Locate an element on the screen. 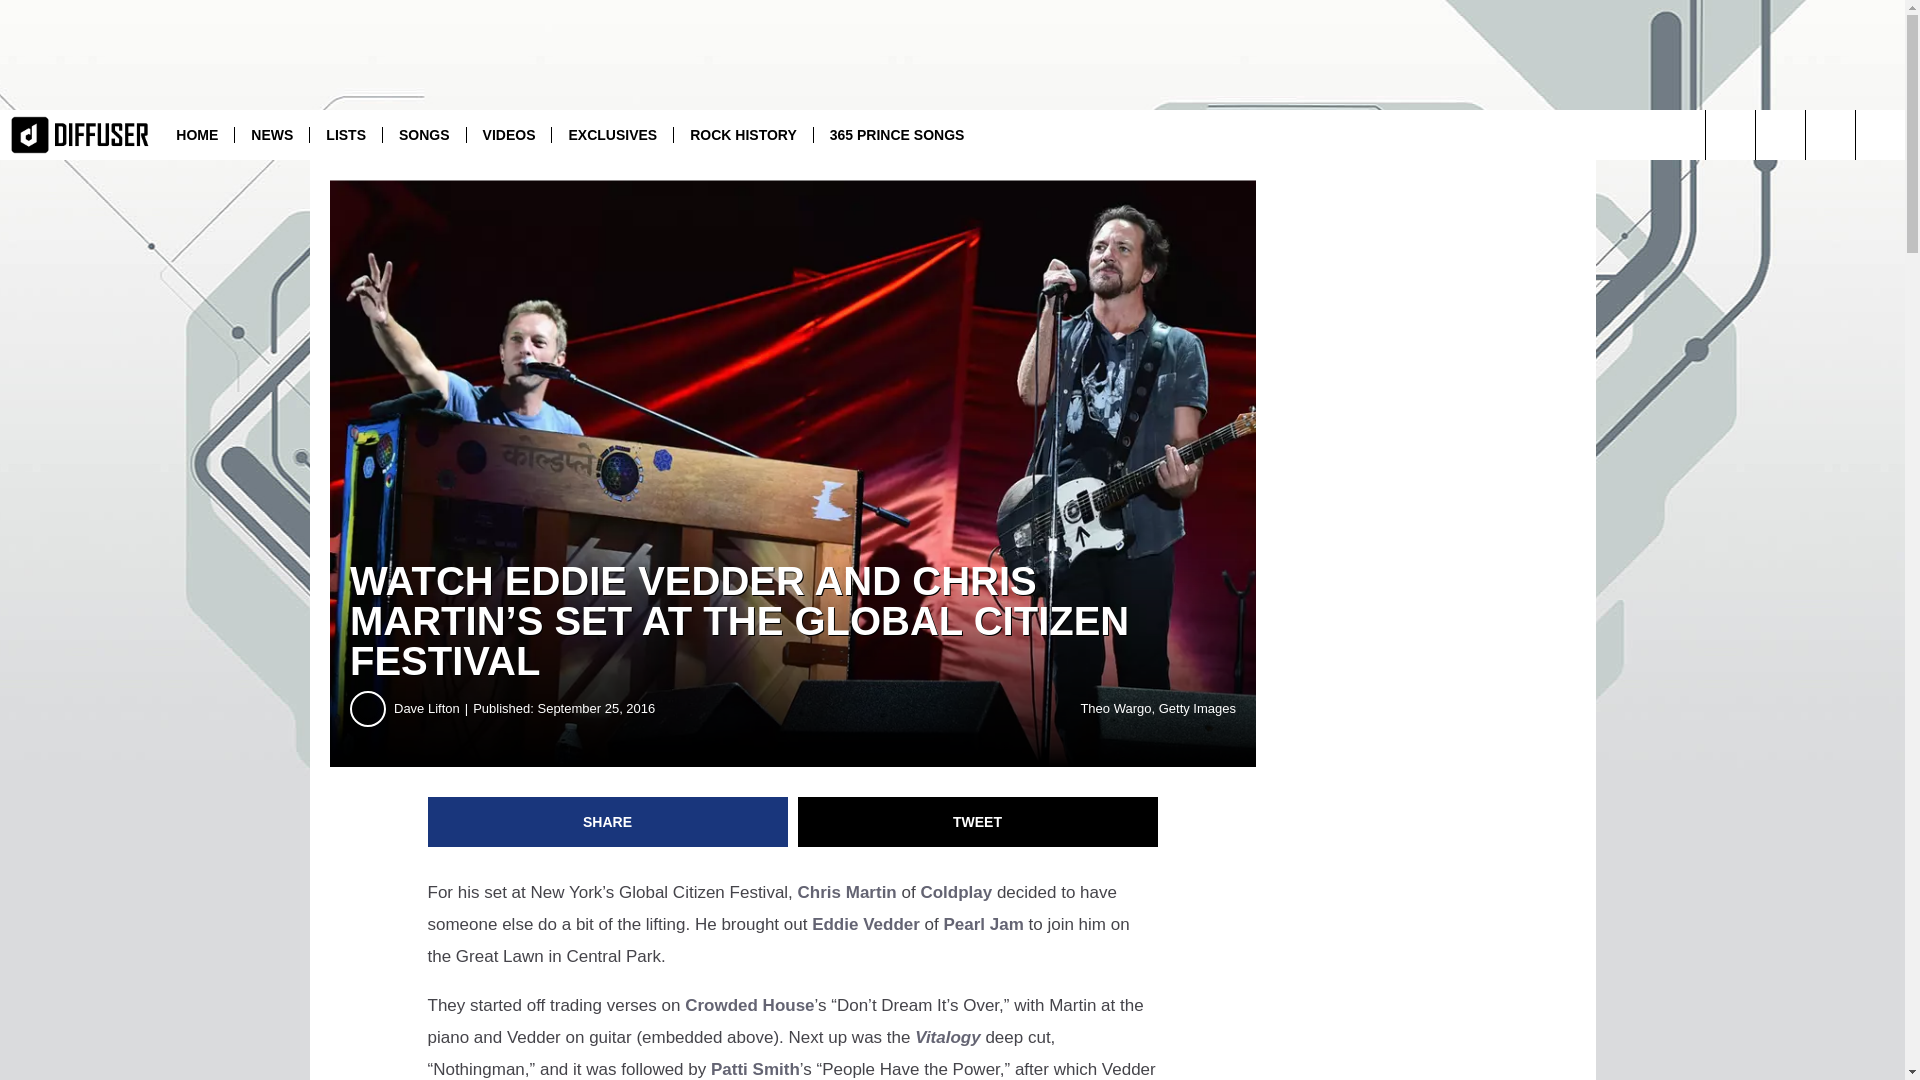 This screenshot has height=1080, width=1920. LISTS is located at coordinates (346, 134).